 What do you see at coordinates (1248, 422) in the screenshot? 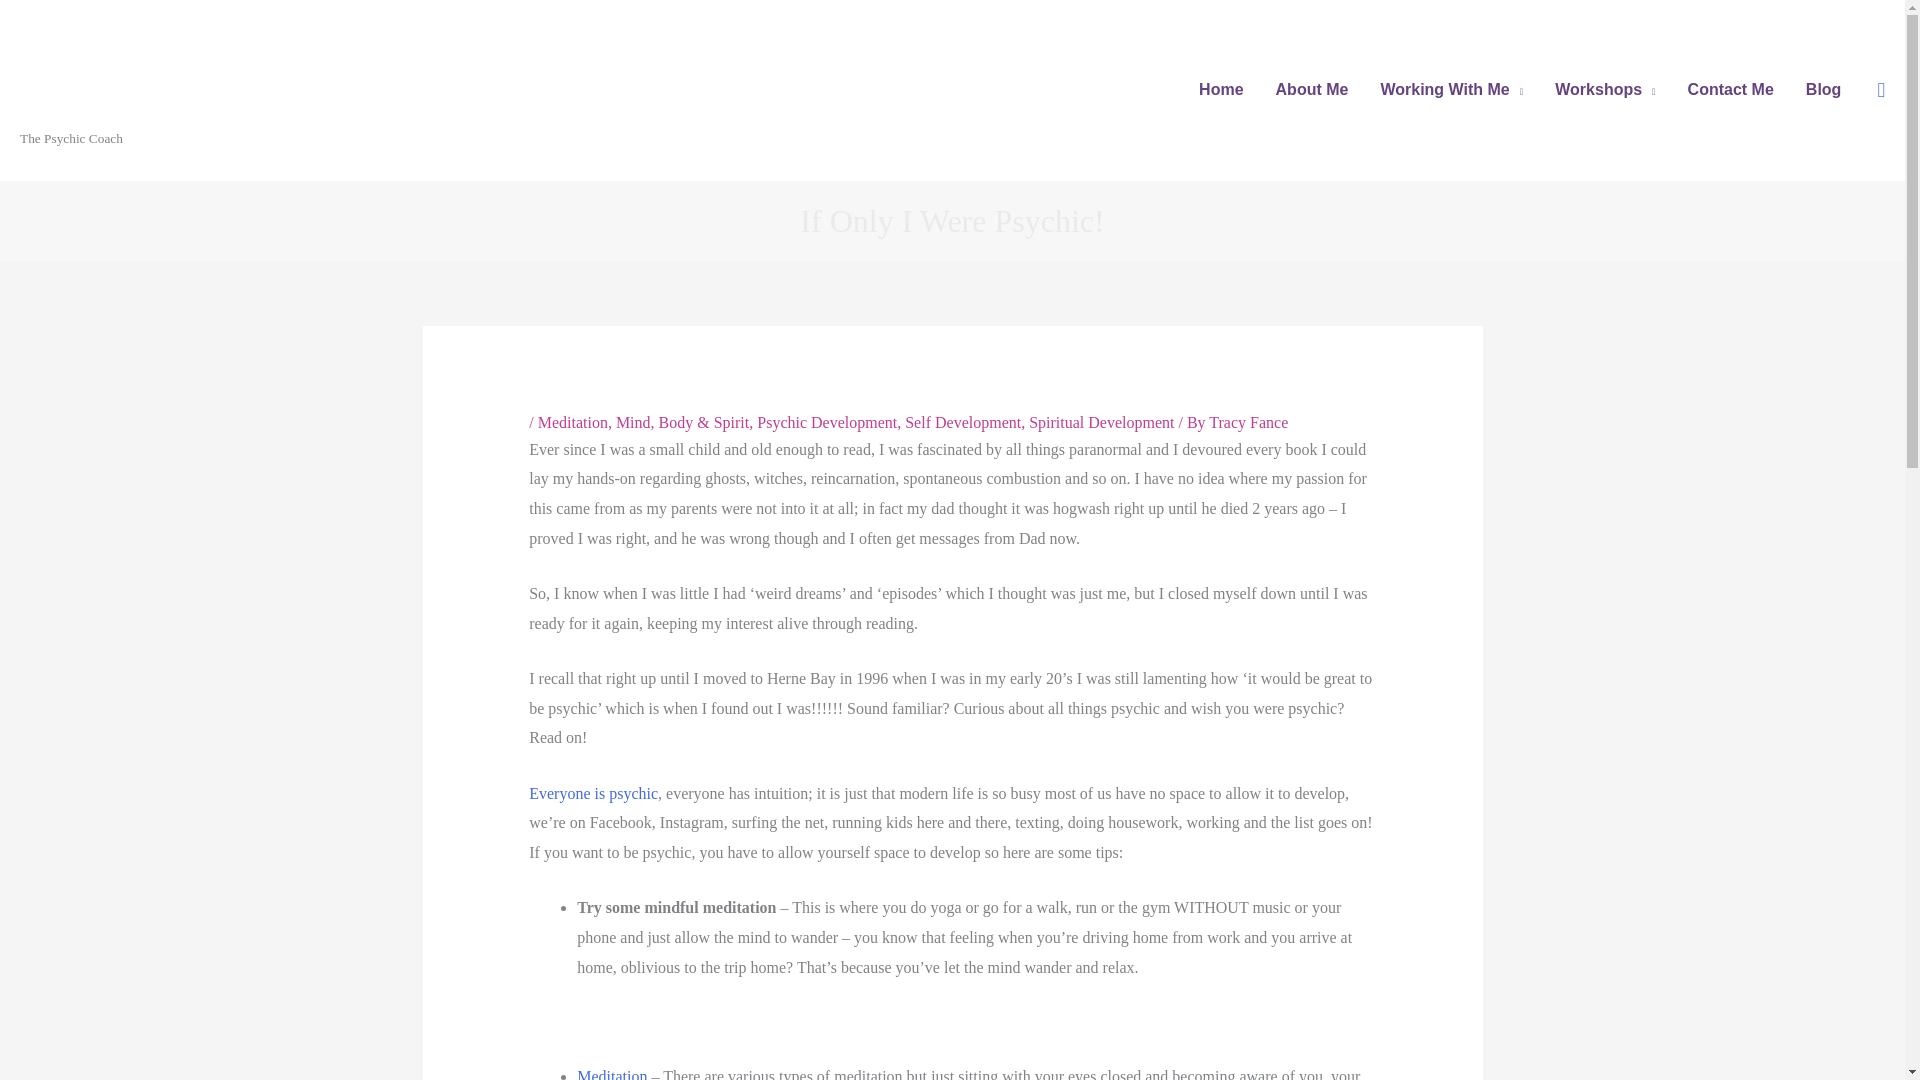
I see `View all posts by Tracy Fance` at bounding box center [1248, 422].